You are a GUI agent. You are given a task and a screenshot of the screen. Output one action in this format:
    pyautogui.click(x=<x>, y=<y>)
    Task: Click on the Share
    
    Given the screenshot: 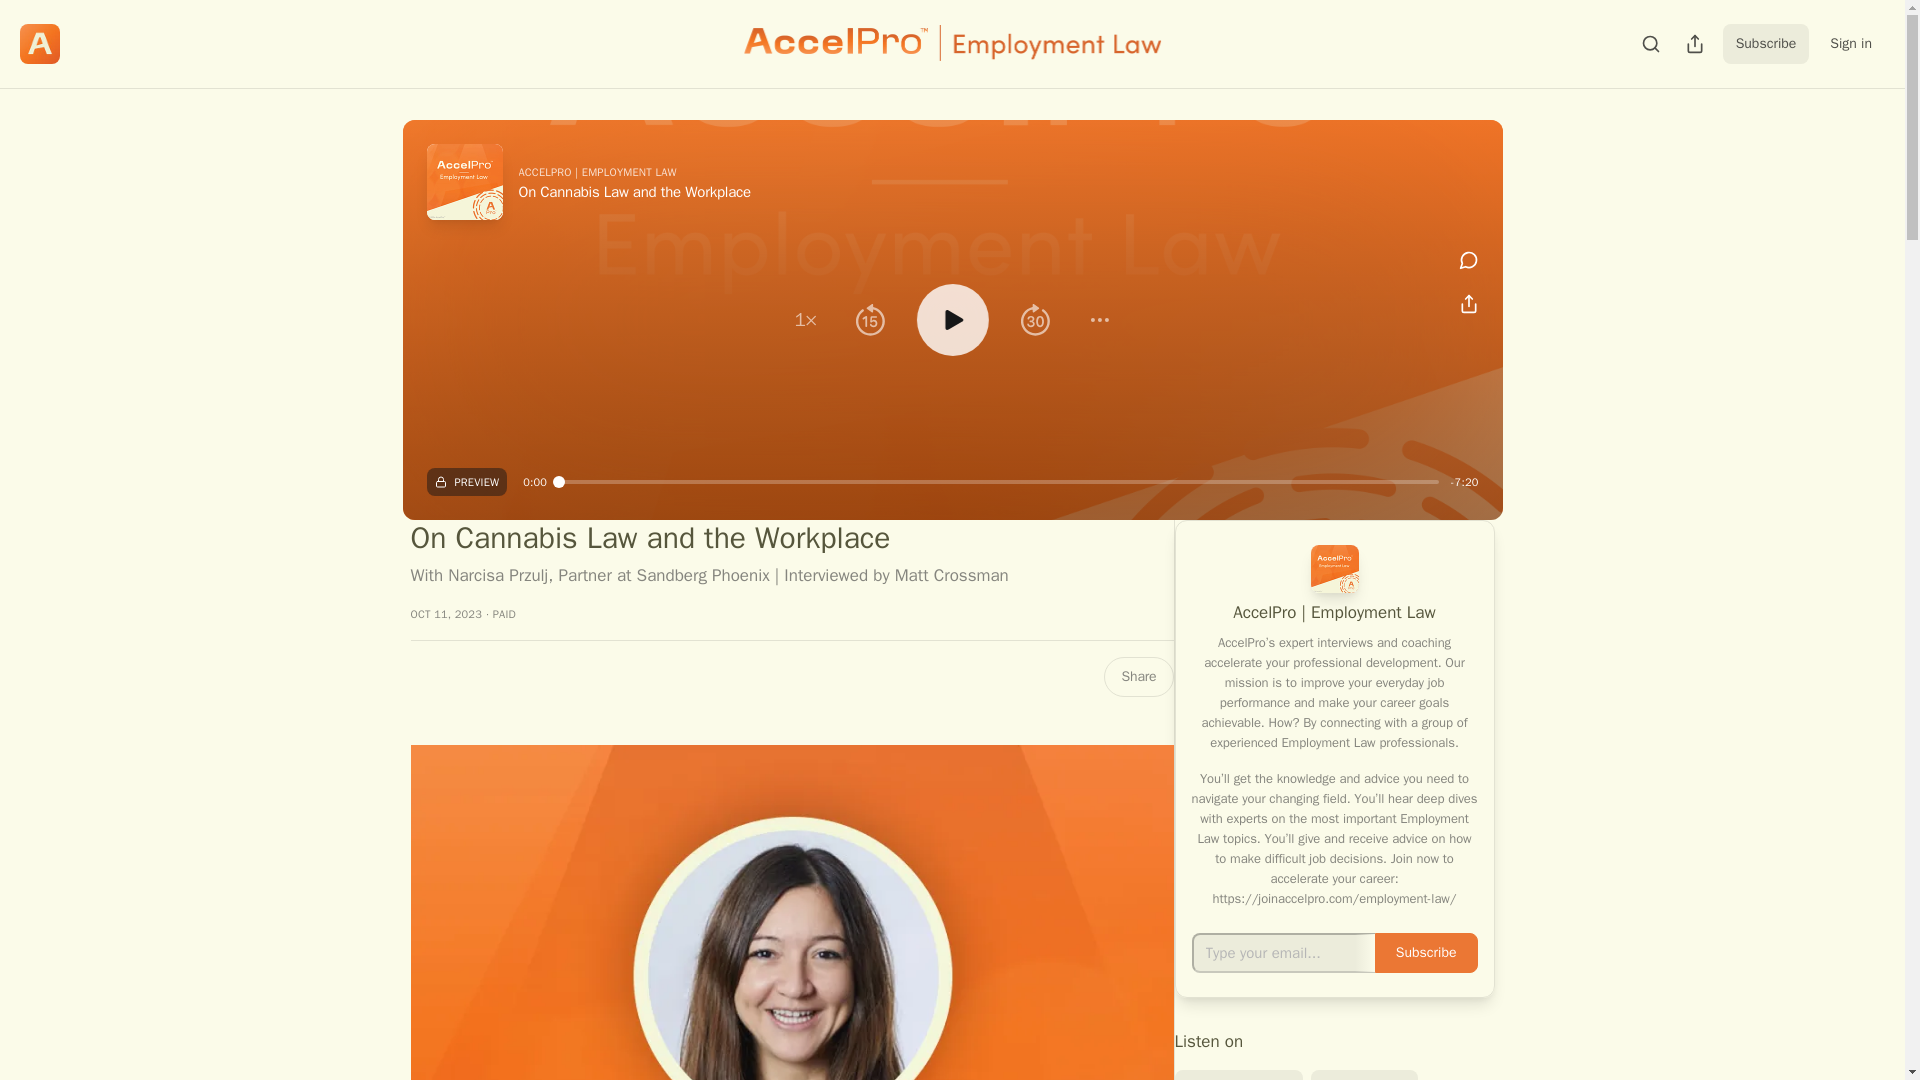 What is the action you would take?
    pyautogui.click(x=1138, y=676)
    